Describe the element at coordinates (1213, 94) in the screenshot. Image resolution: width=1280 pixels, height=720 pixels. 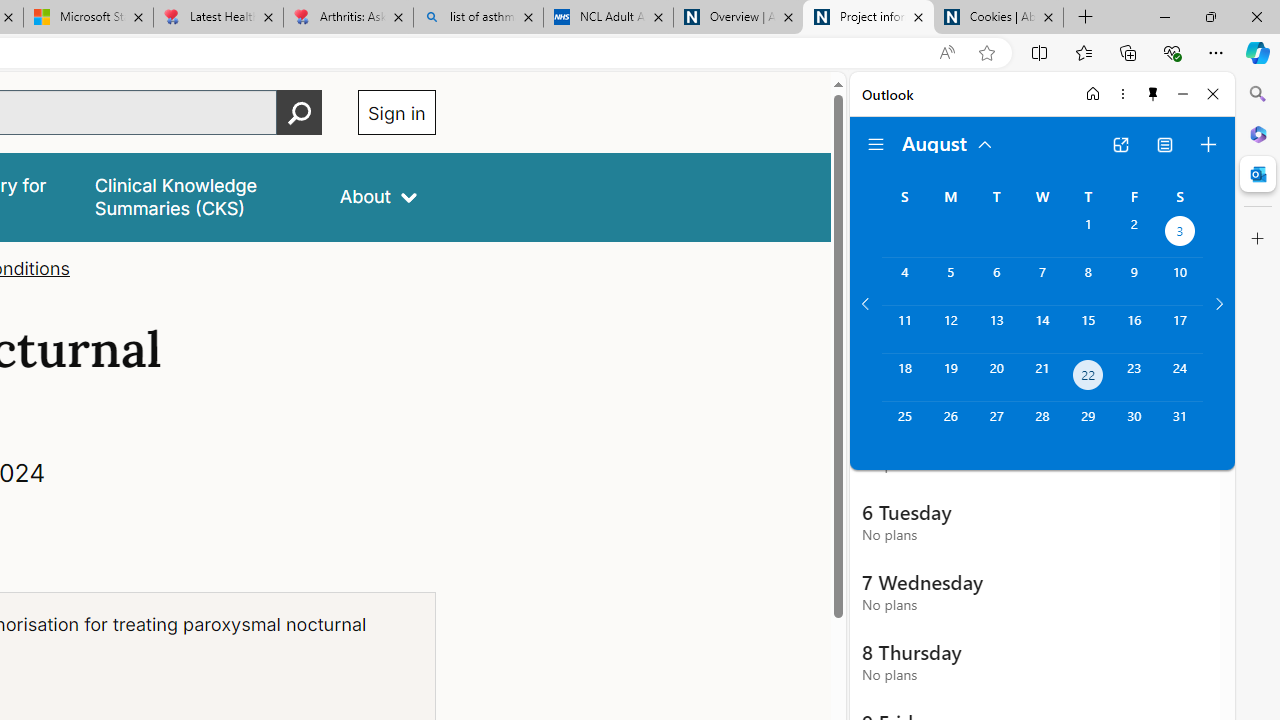
I see `Close` at that location.